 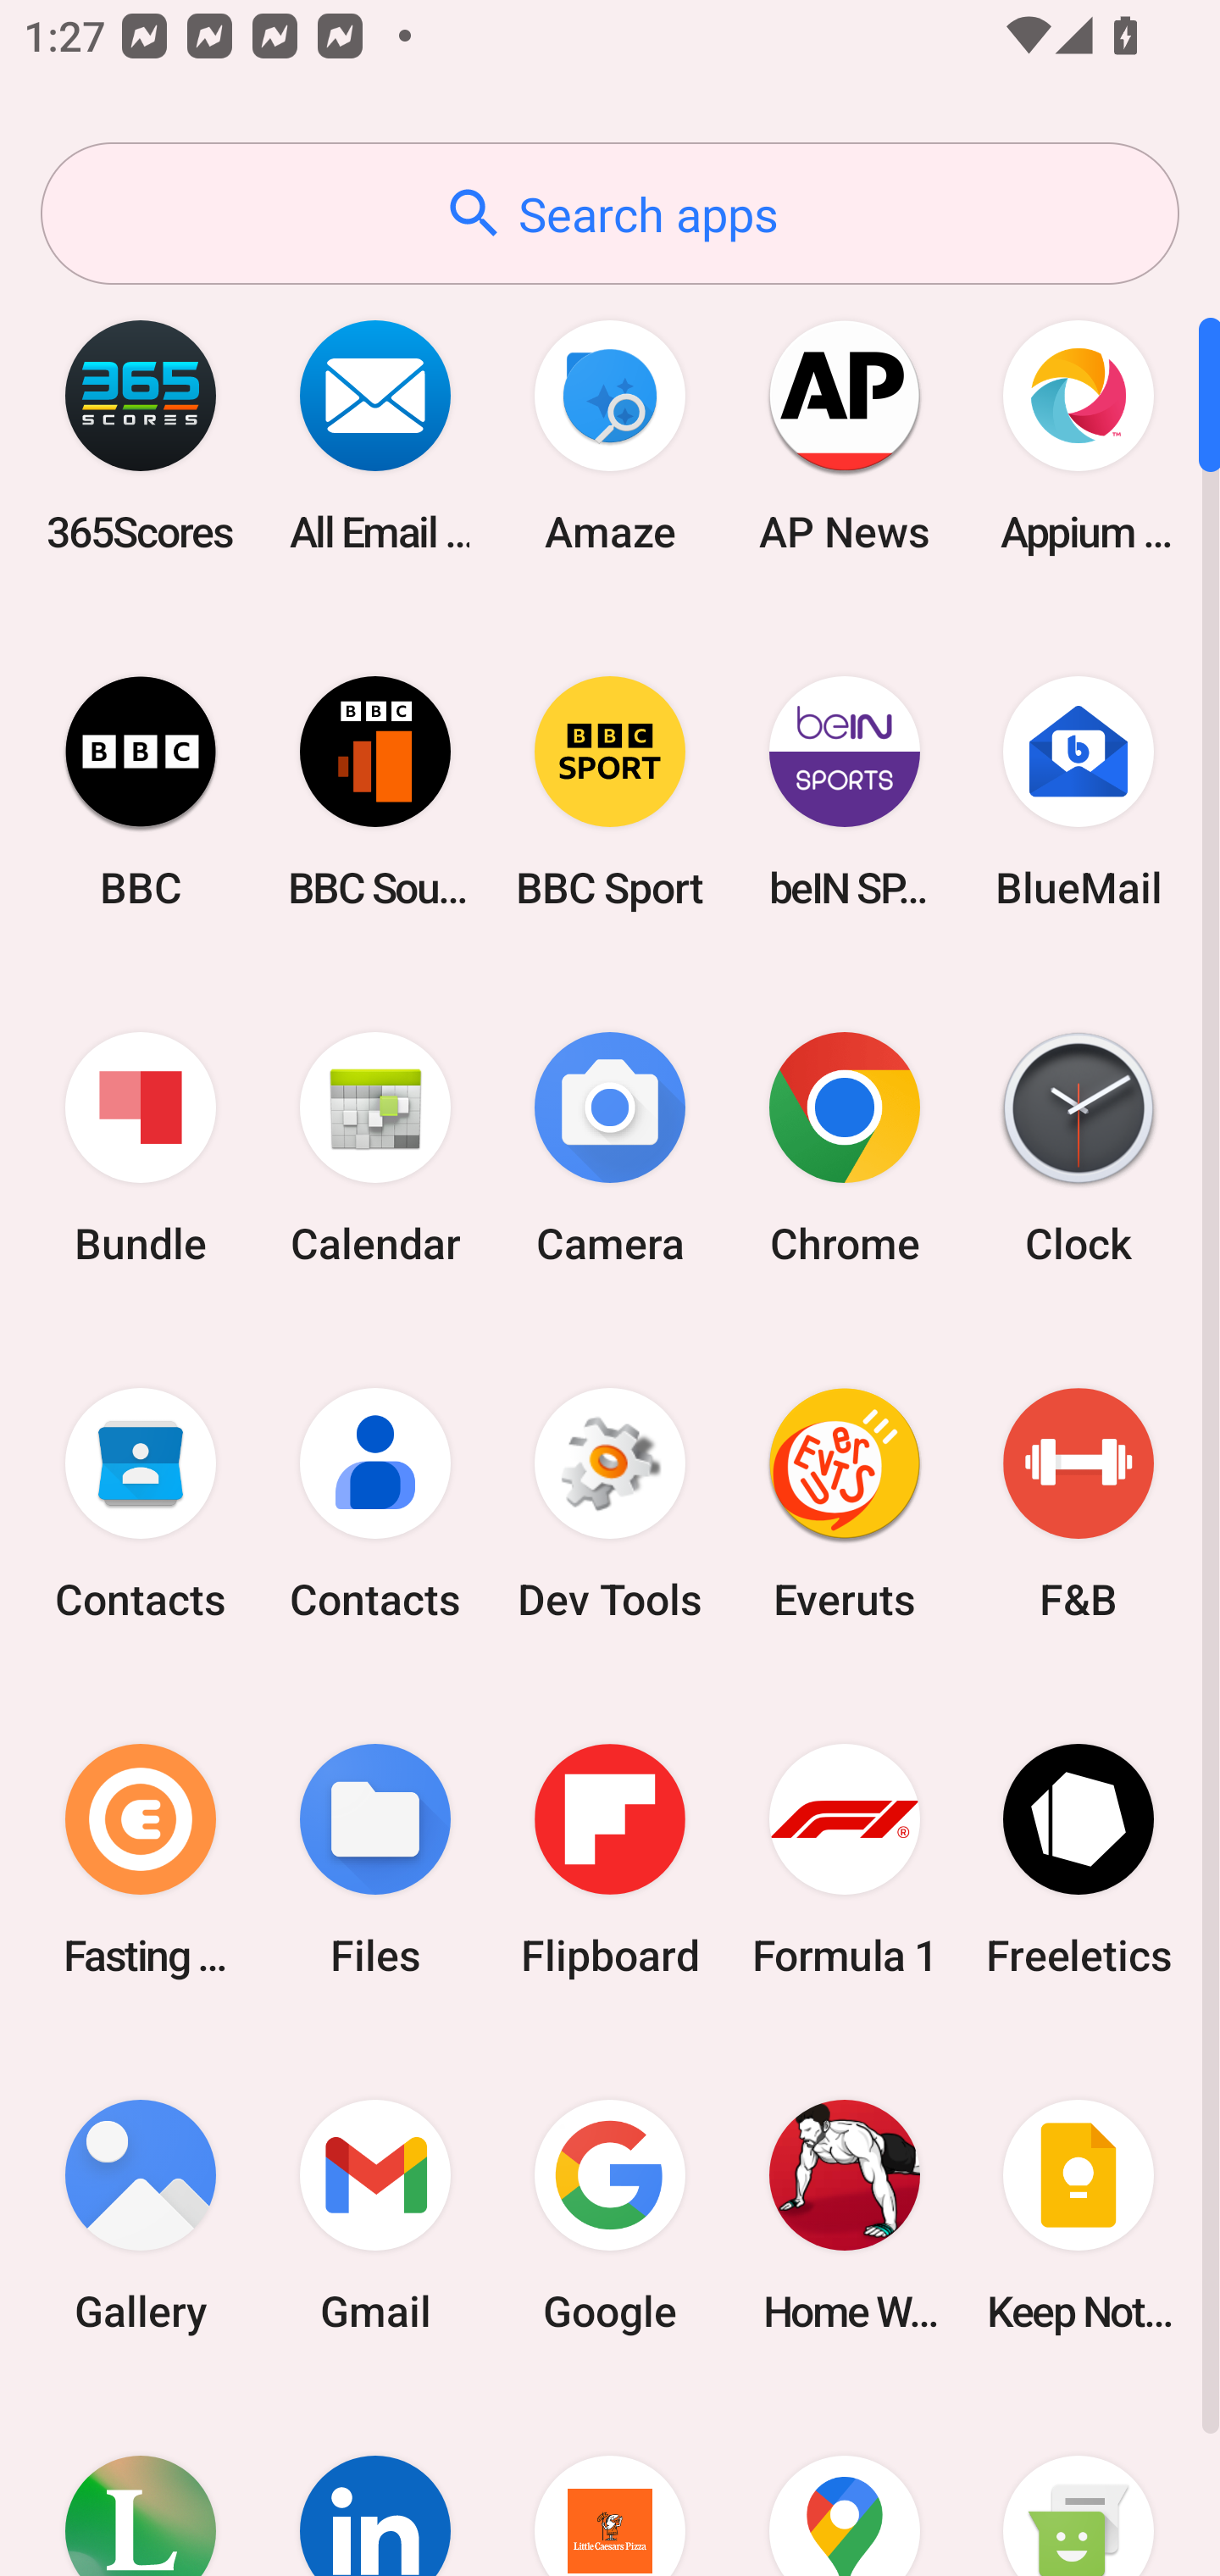 I want to click on Contacts, so click(x=375, y=1504).